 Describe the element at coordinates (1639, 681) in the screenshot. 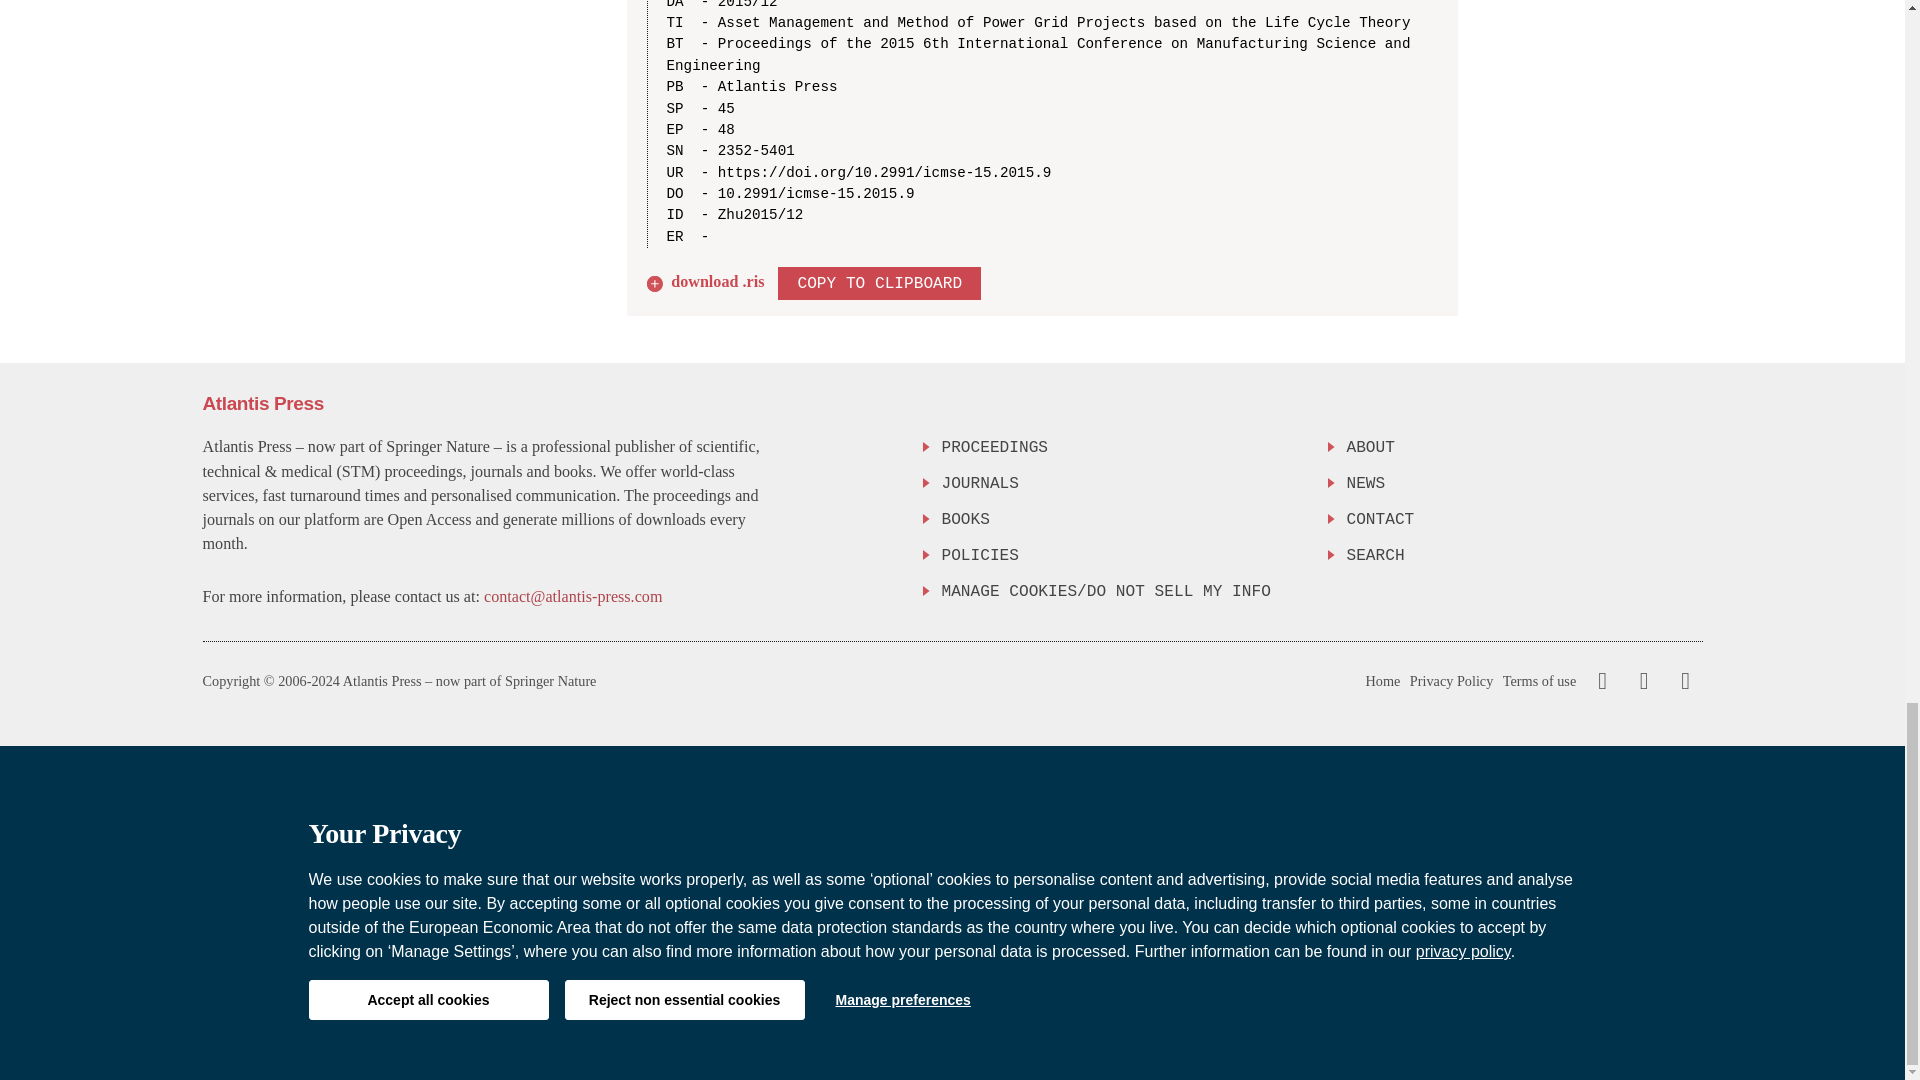

I see `Twitter` at that location.